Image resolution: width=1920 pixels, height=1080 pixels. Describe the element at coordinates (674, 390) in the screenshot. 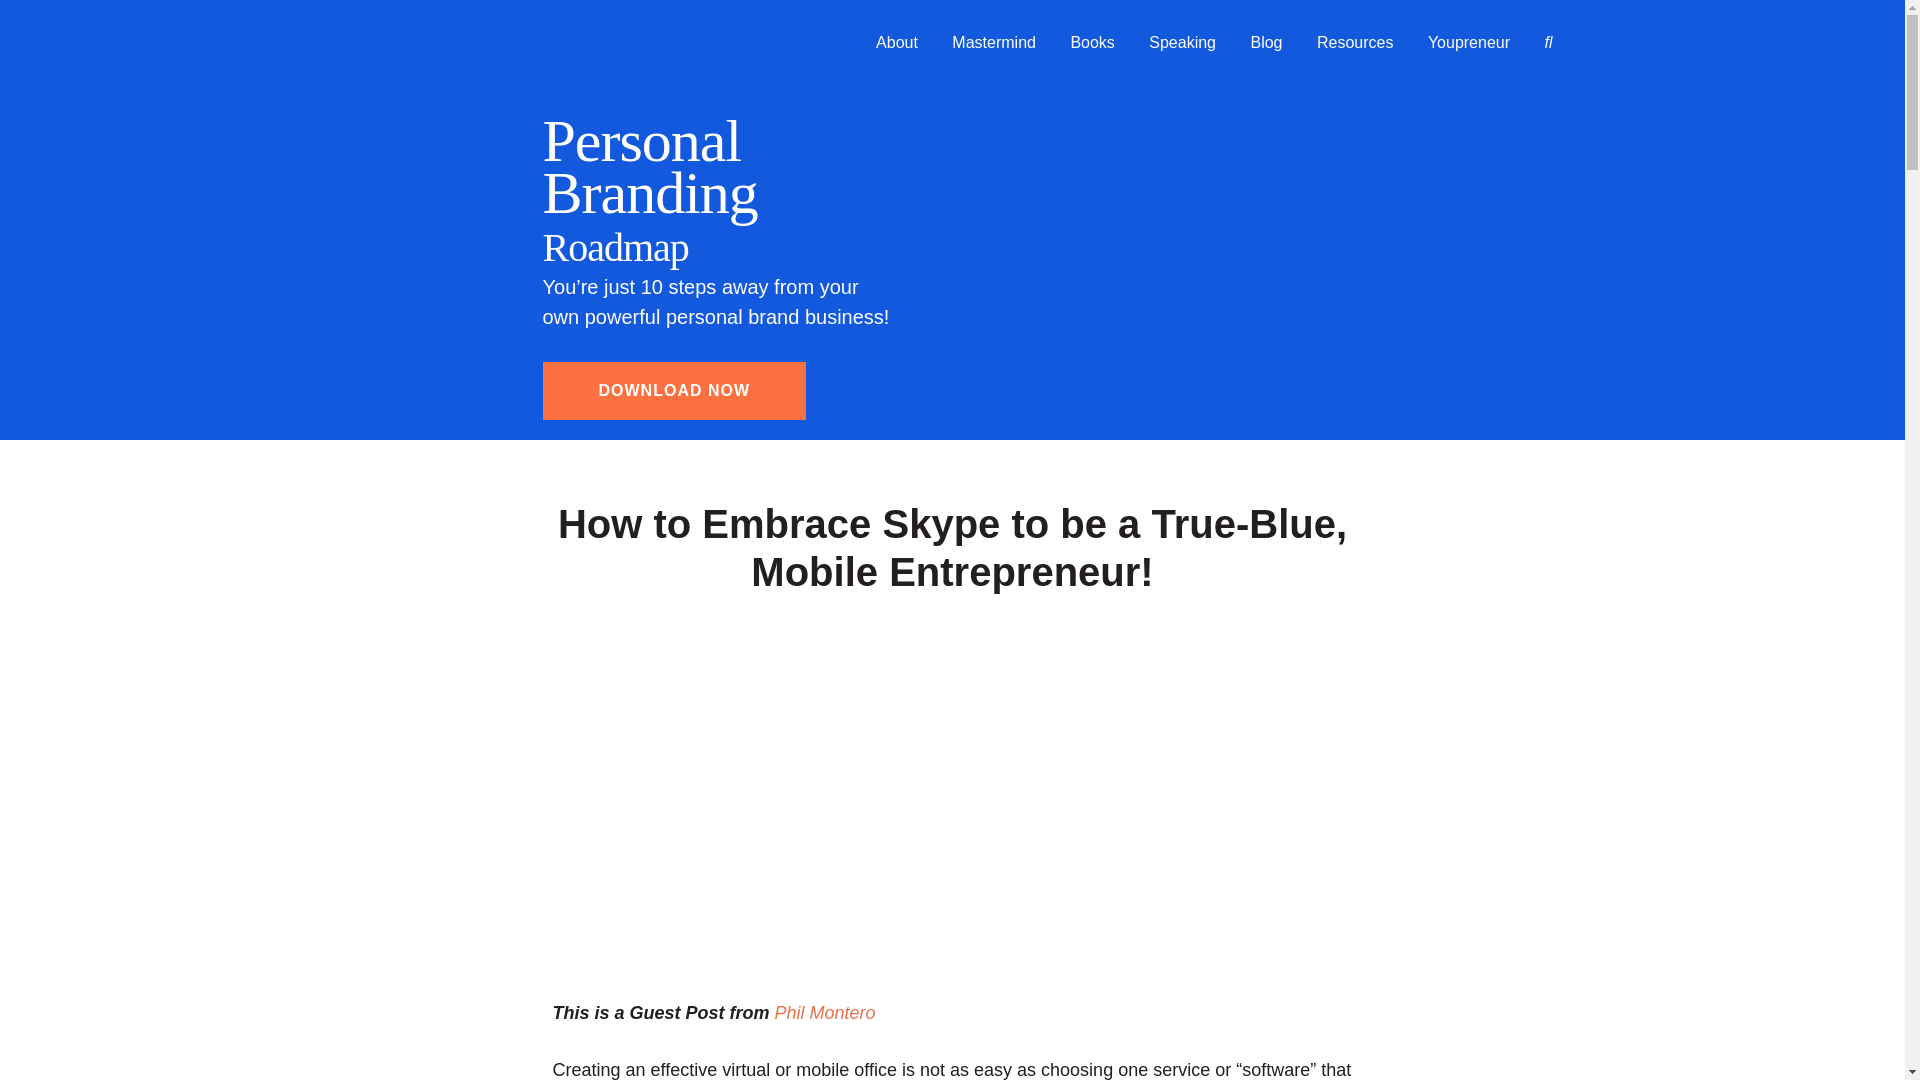

I see `DOWNLOAD NOW` at that location.